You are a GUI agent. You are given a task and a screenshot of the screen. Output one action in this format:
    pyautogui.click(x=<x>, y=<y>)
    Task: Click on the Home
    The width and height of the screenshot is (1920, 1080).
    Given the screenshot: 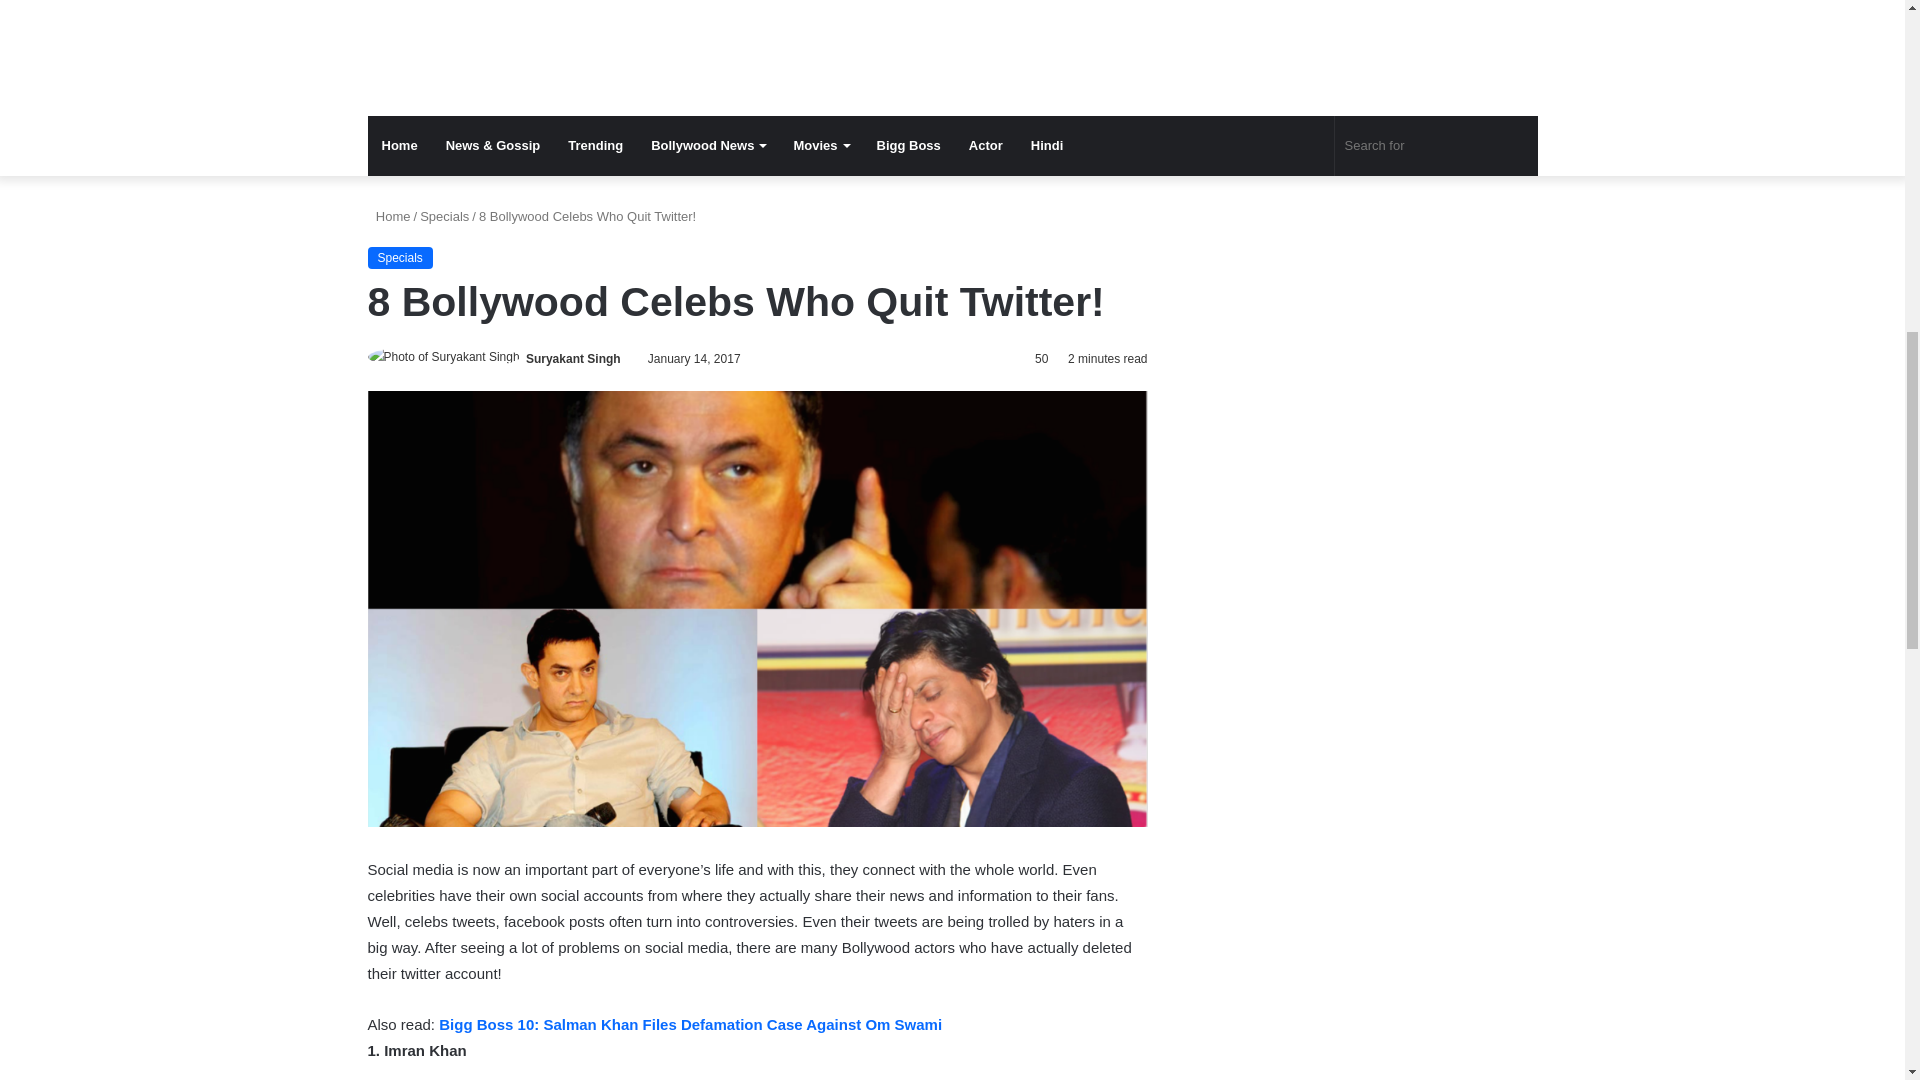 What is the action you would take?
    pyautogui.click(x=389, y=216)
    